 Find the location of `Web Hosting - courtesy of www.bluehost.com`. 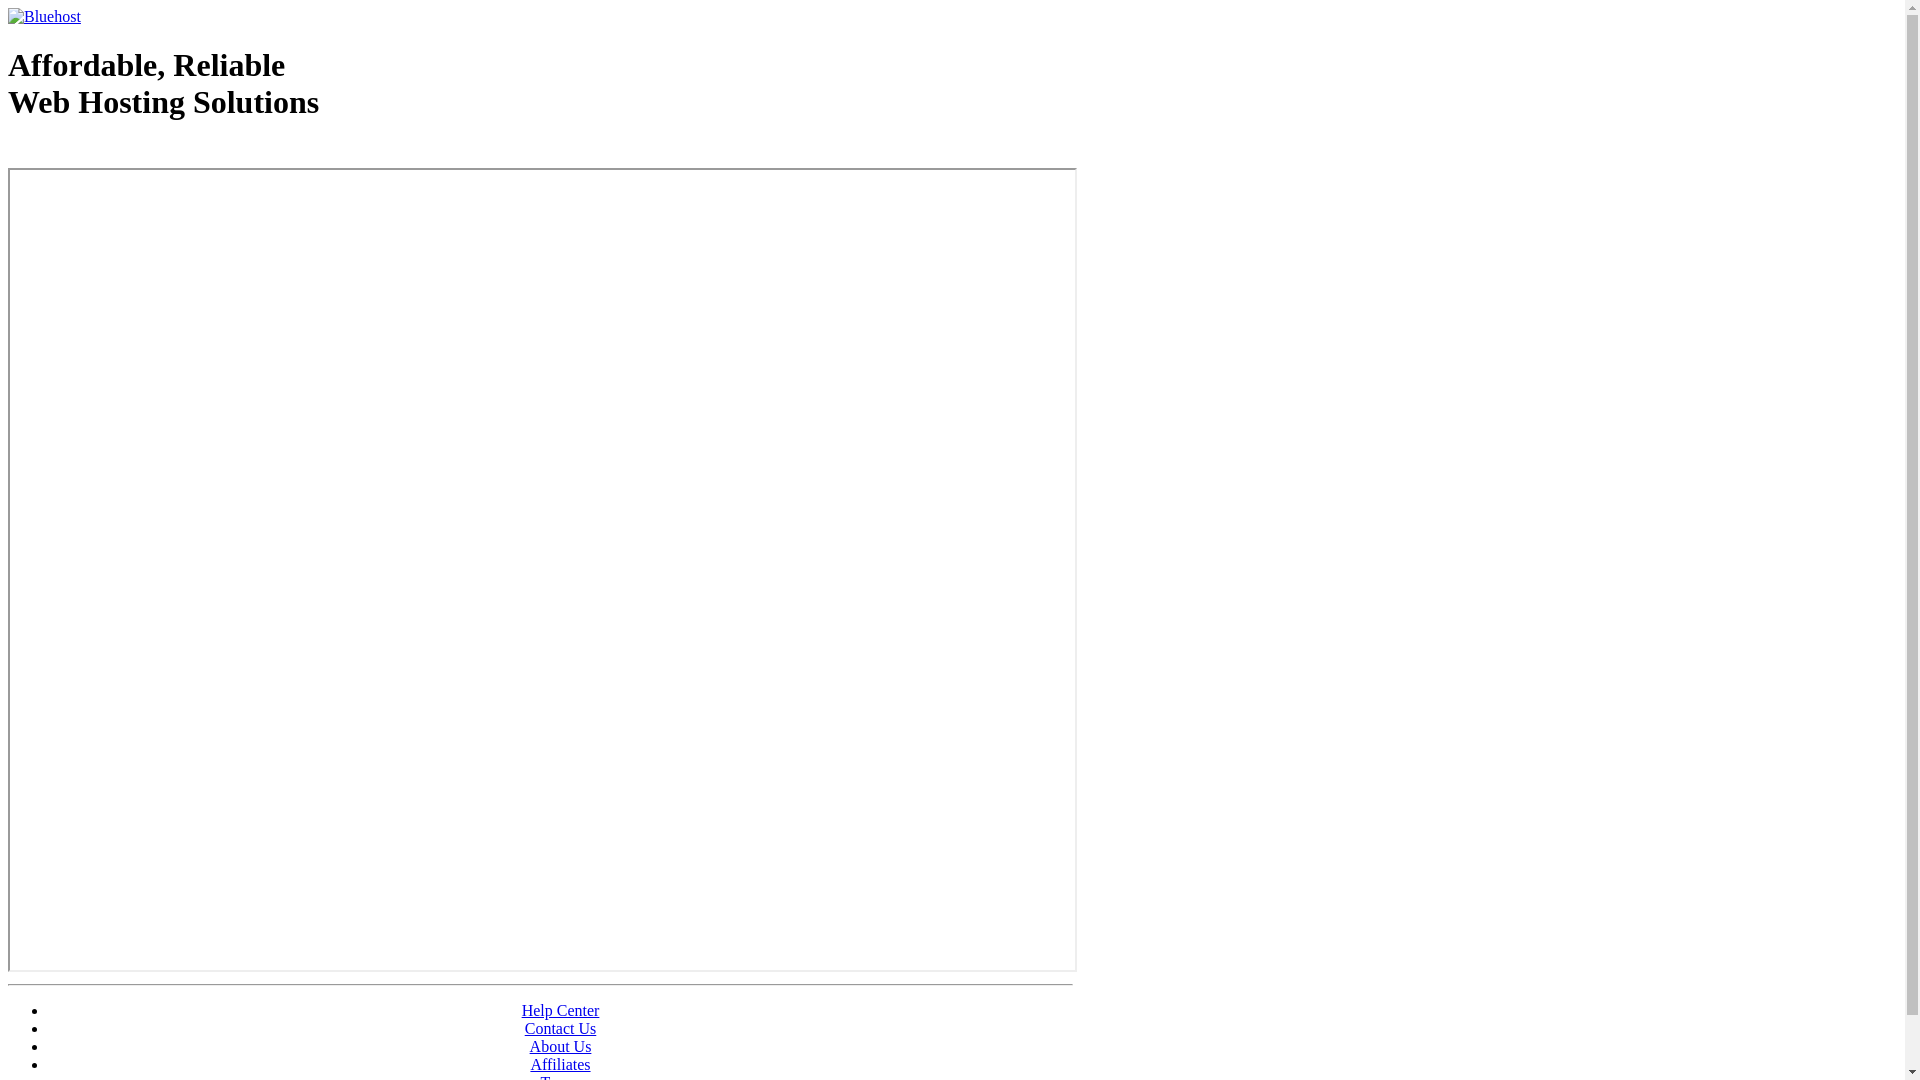

Web Hosting - courtesy of www.bluehost.com is located at coordinates (124, 153).